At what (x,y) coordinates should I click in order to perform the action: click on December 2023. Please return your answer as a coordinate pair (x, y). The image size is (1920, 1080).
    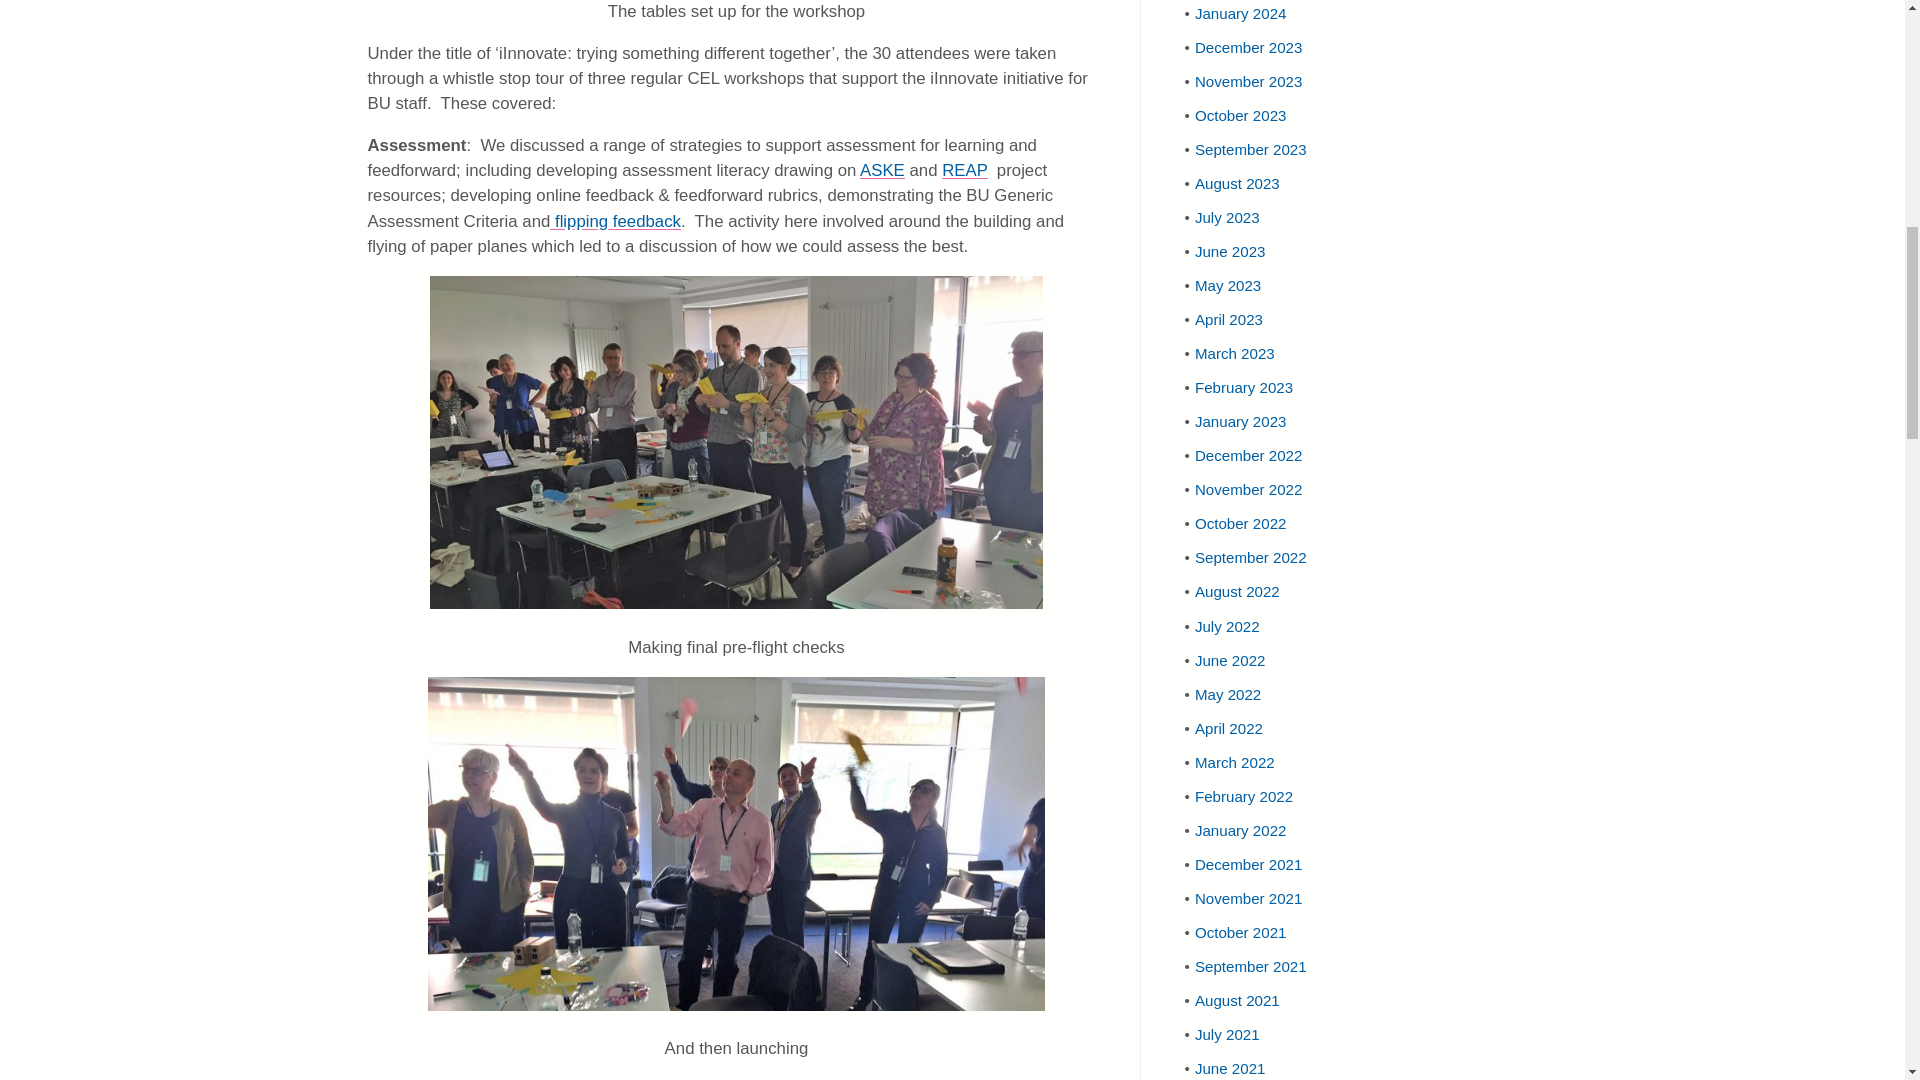
    Looking at the image, I should click on (1248, 47).